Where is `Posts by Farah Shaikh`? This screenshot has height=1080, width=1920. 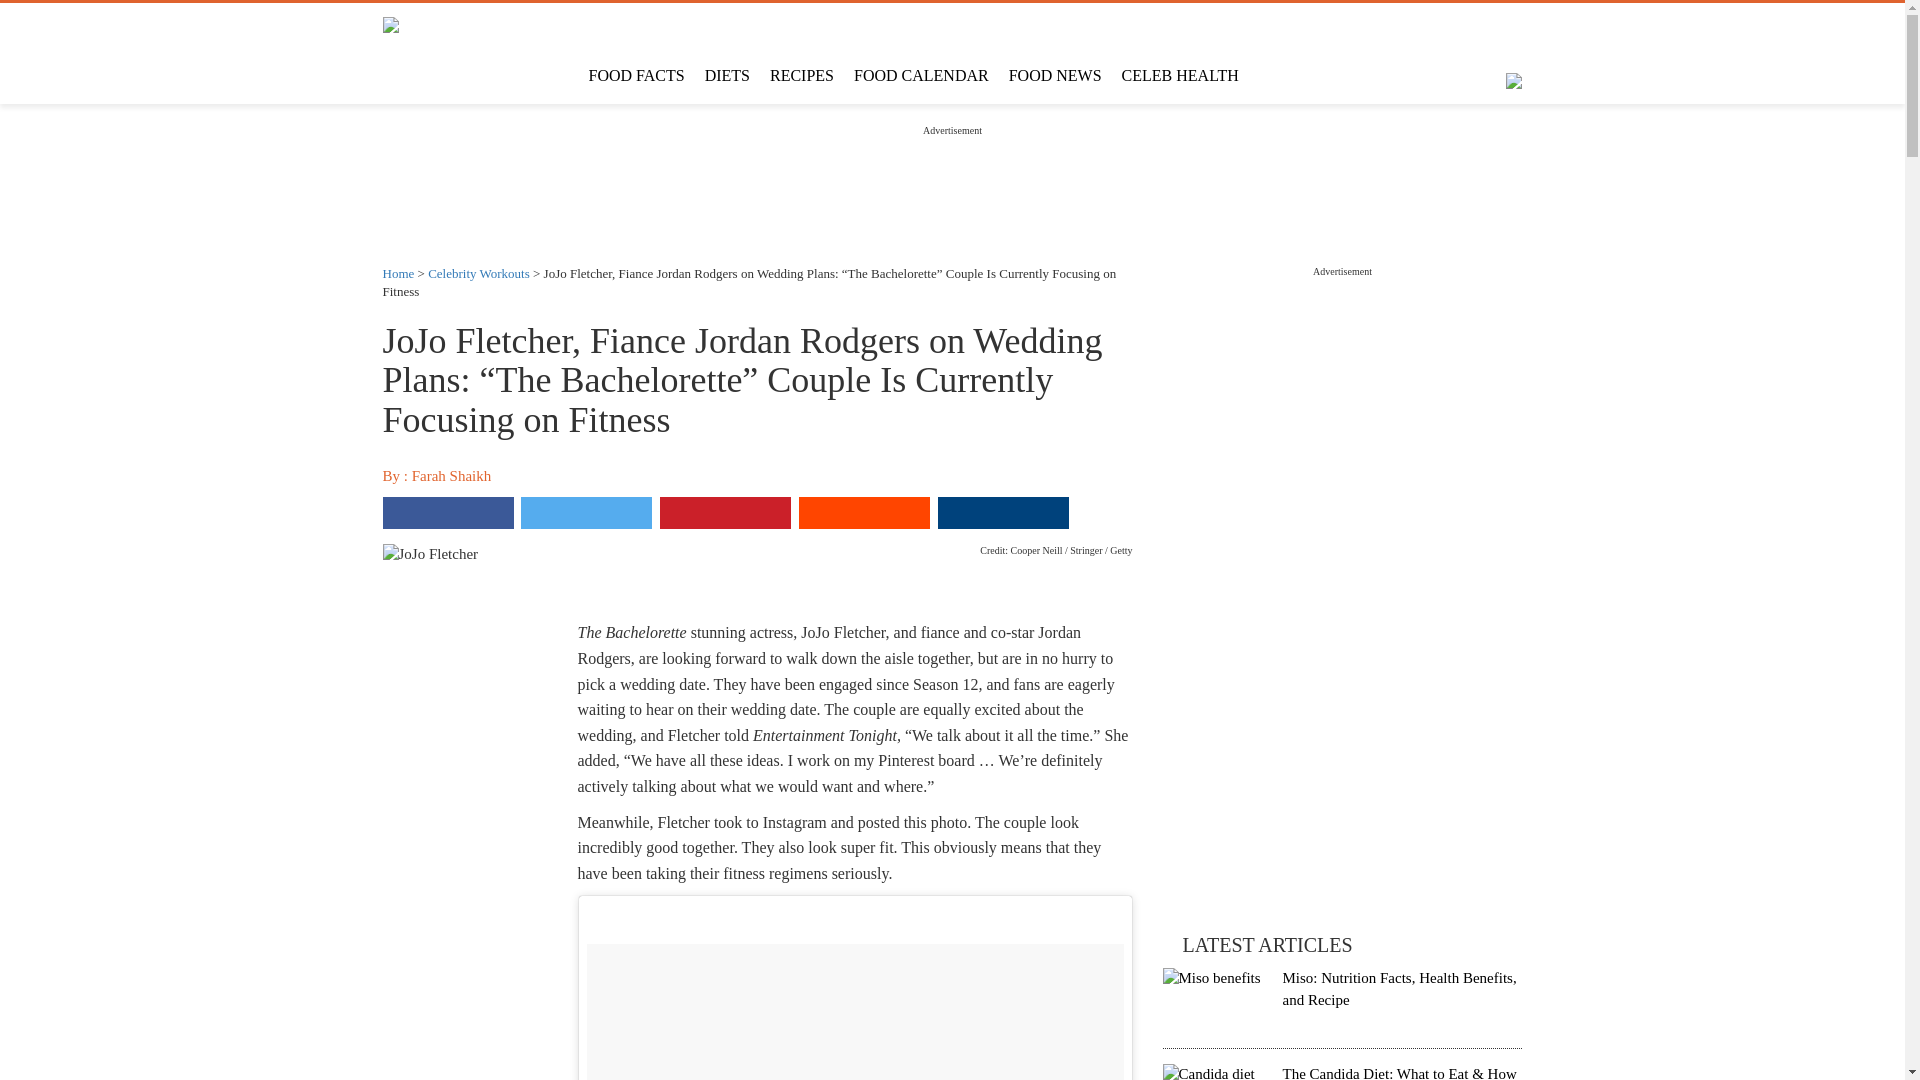 Posts by Farah Shaikh is located at coordinates (452, 475).